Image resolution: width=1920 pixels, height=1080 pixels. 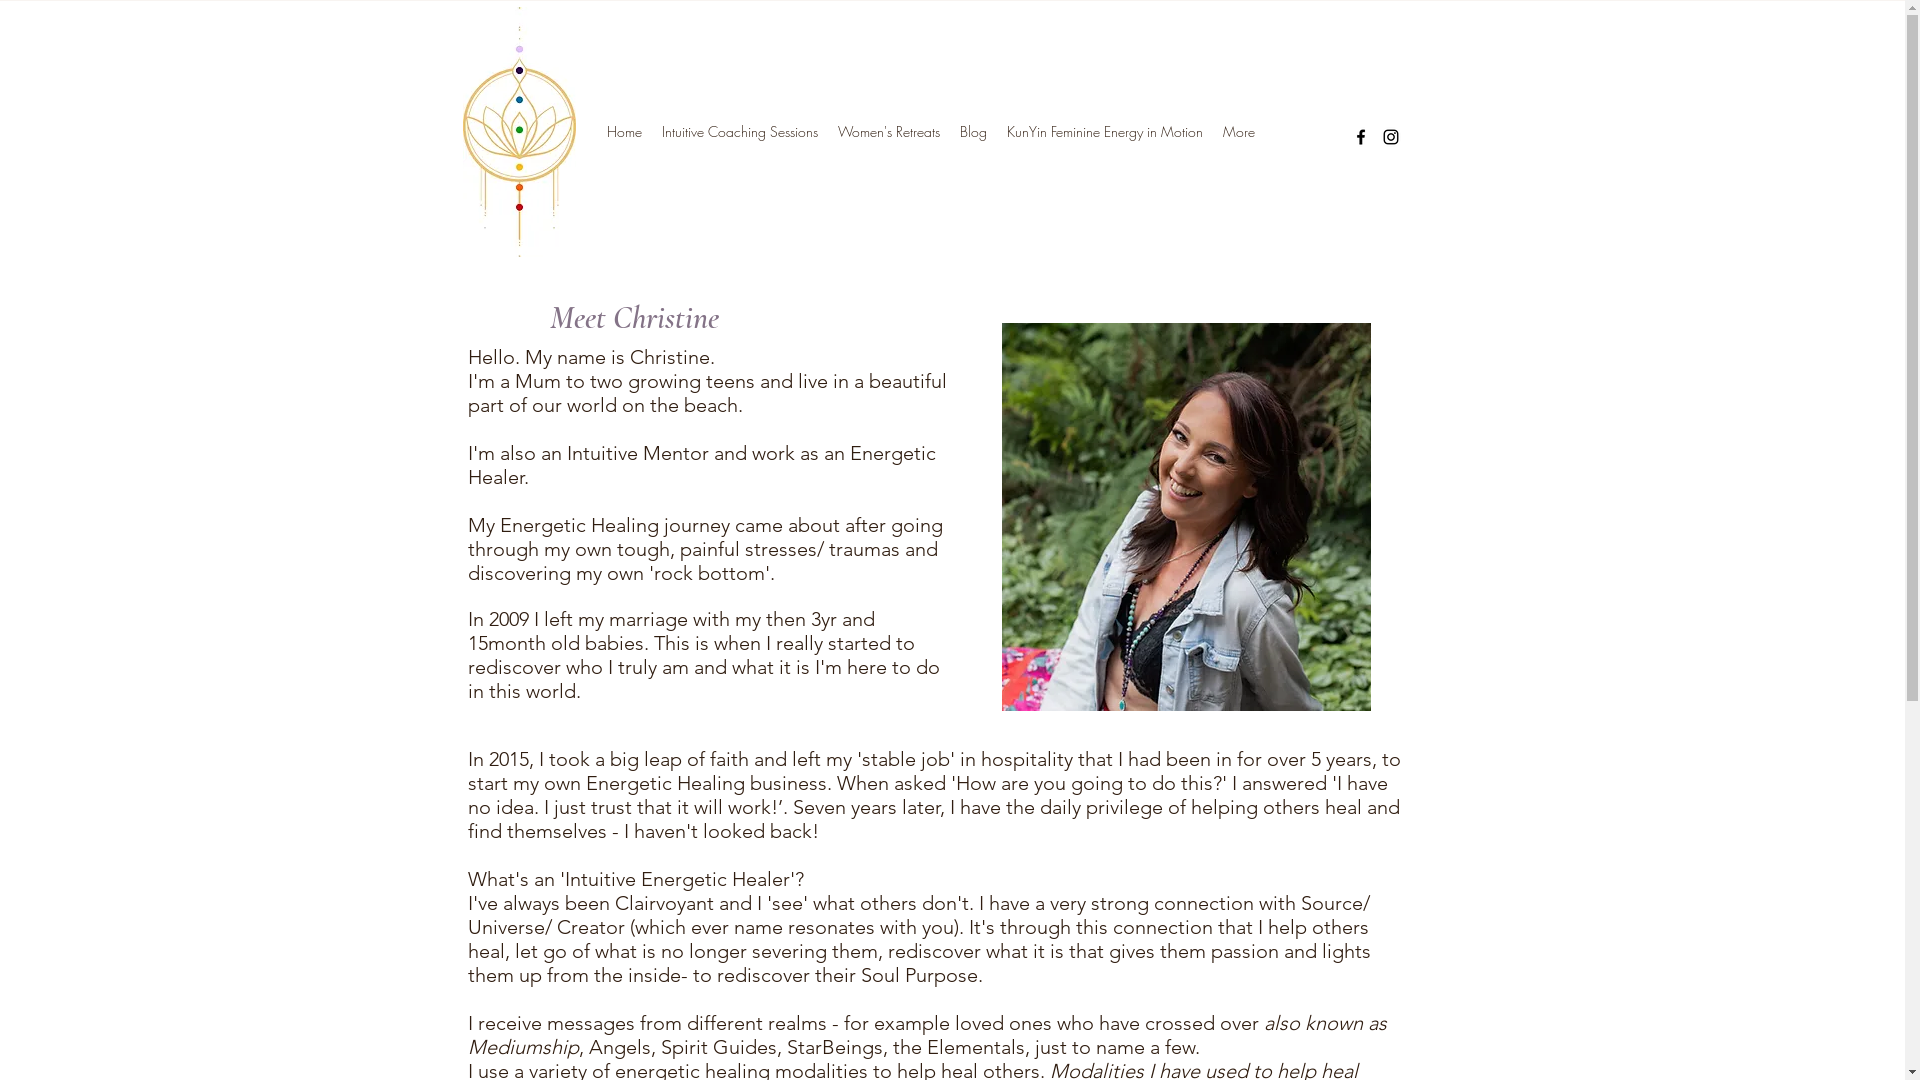 I want to click on Intuitive Coaching Sessions, so click(x=740, y=132).